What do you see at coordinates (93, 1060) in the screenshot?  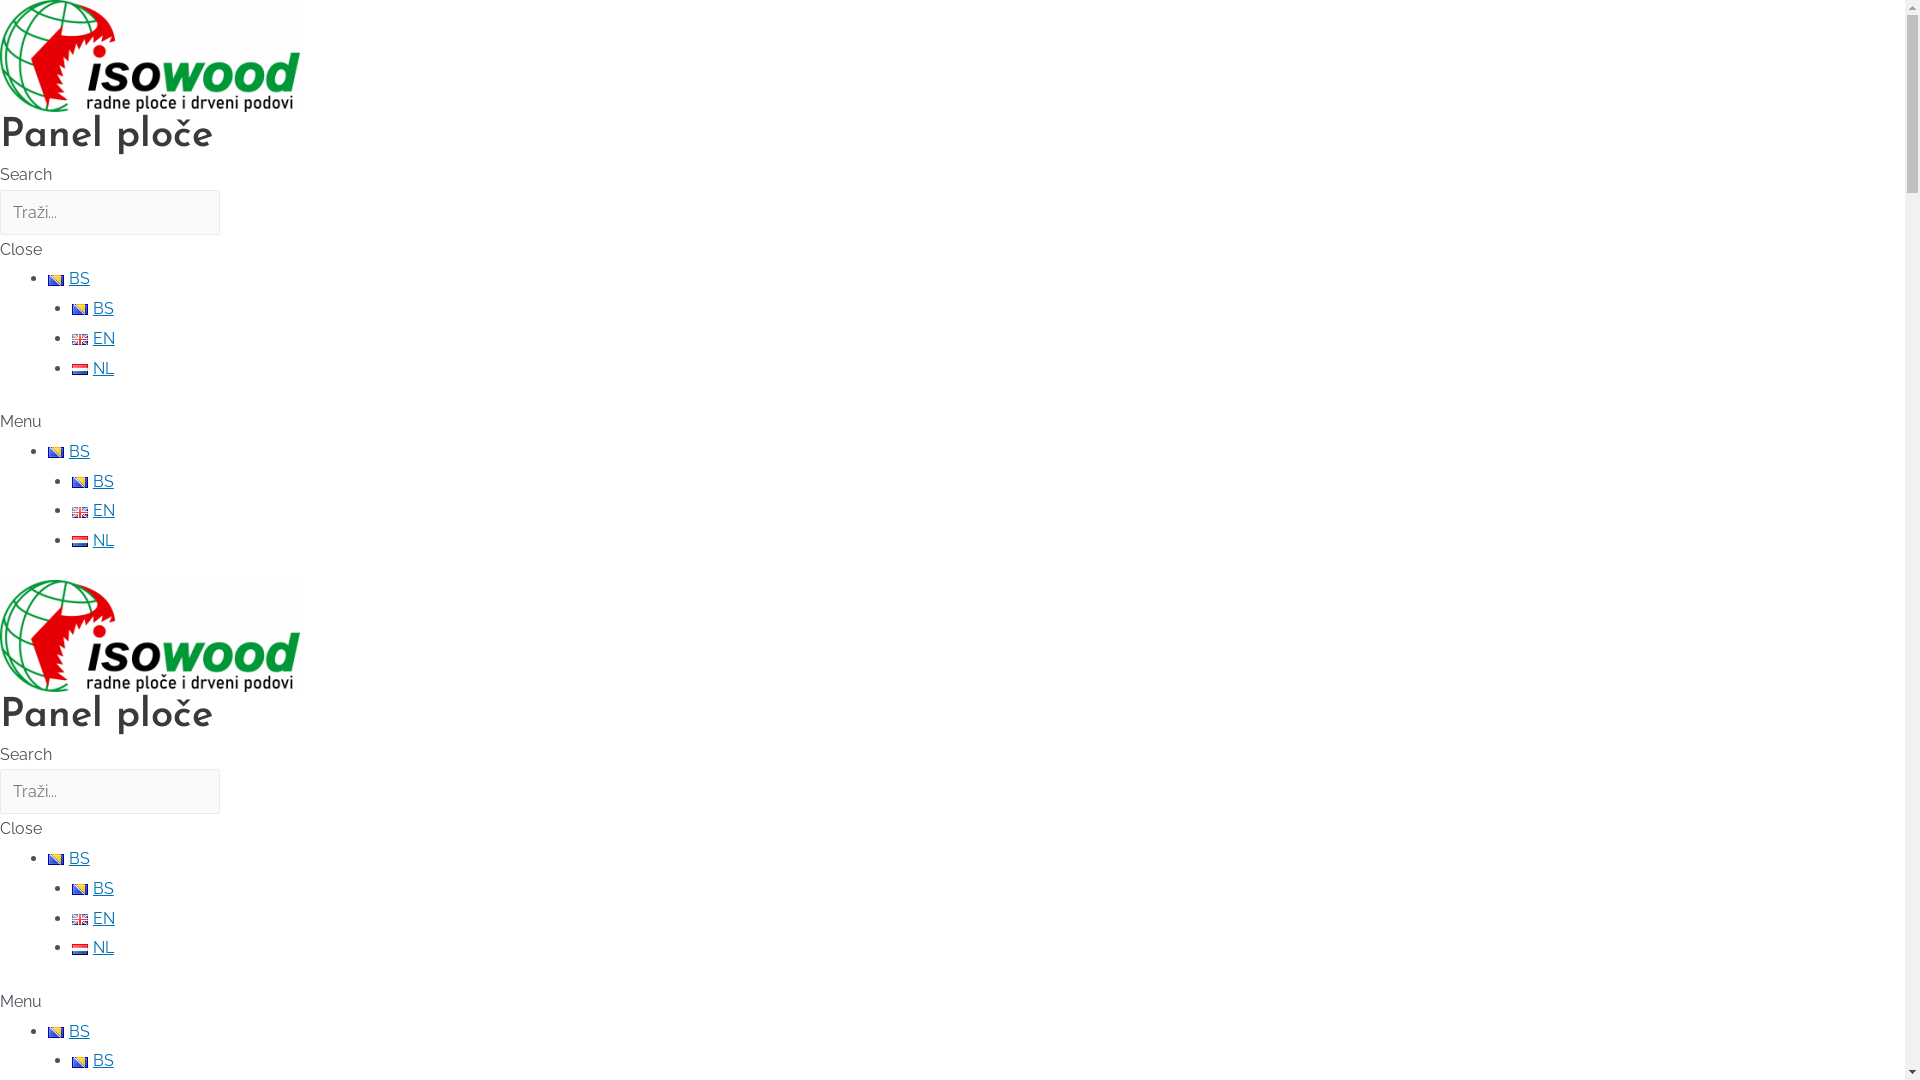 I see `BS` at bounding box center [93, 1060].